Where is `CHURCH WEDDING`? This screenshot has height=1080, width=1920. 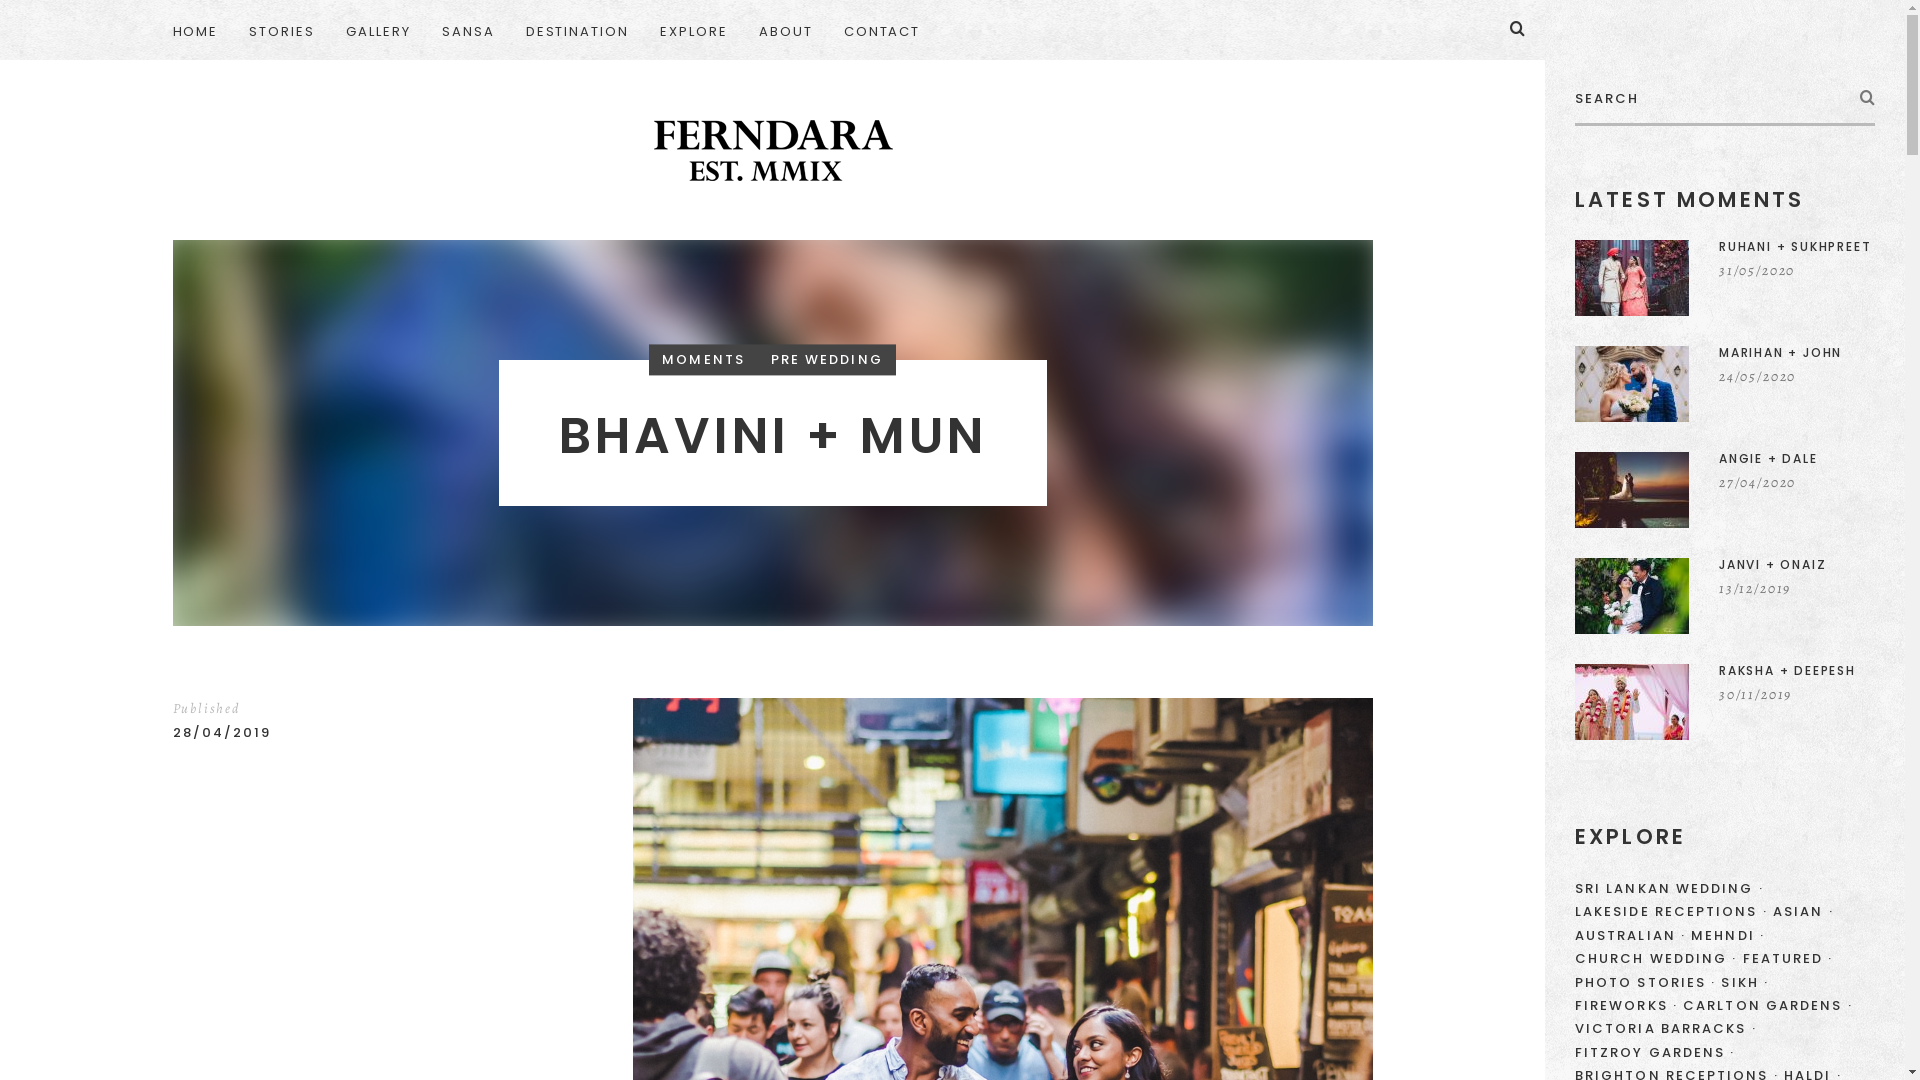 CHURCH WEDDING is located at coordinates (1656, 958).